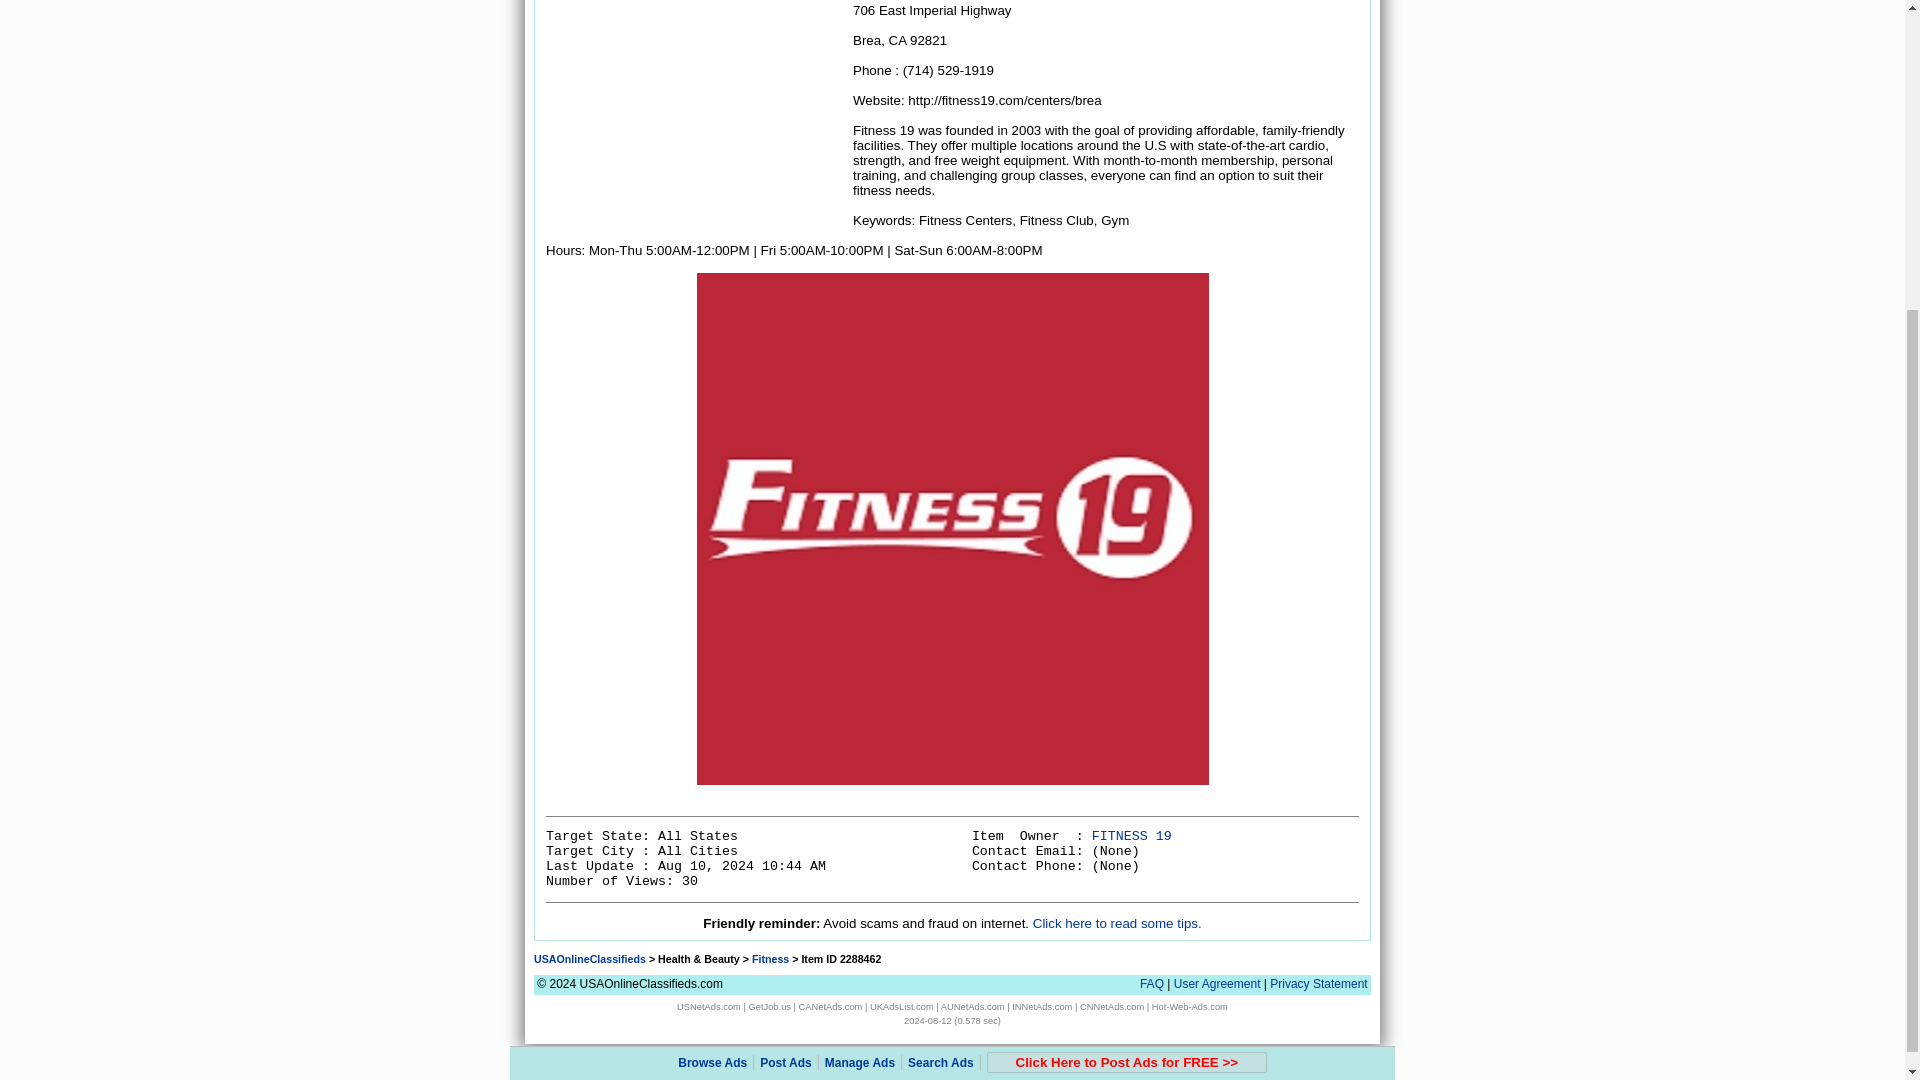  I want to click on FITNESS 19, so click(1132, 836).